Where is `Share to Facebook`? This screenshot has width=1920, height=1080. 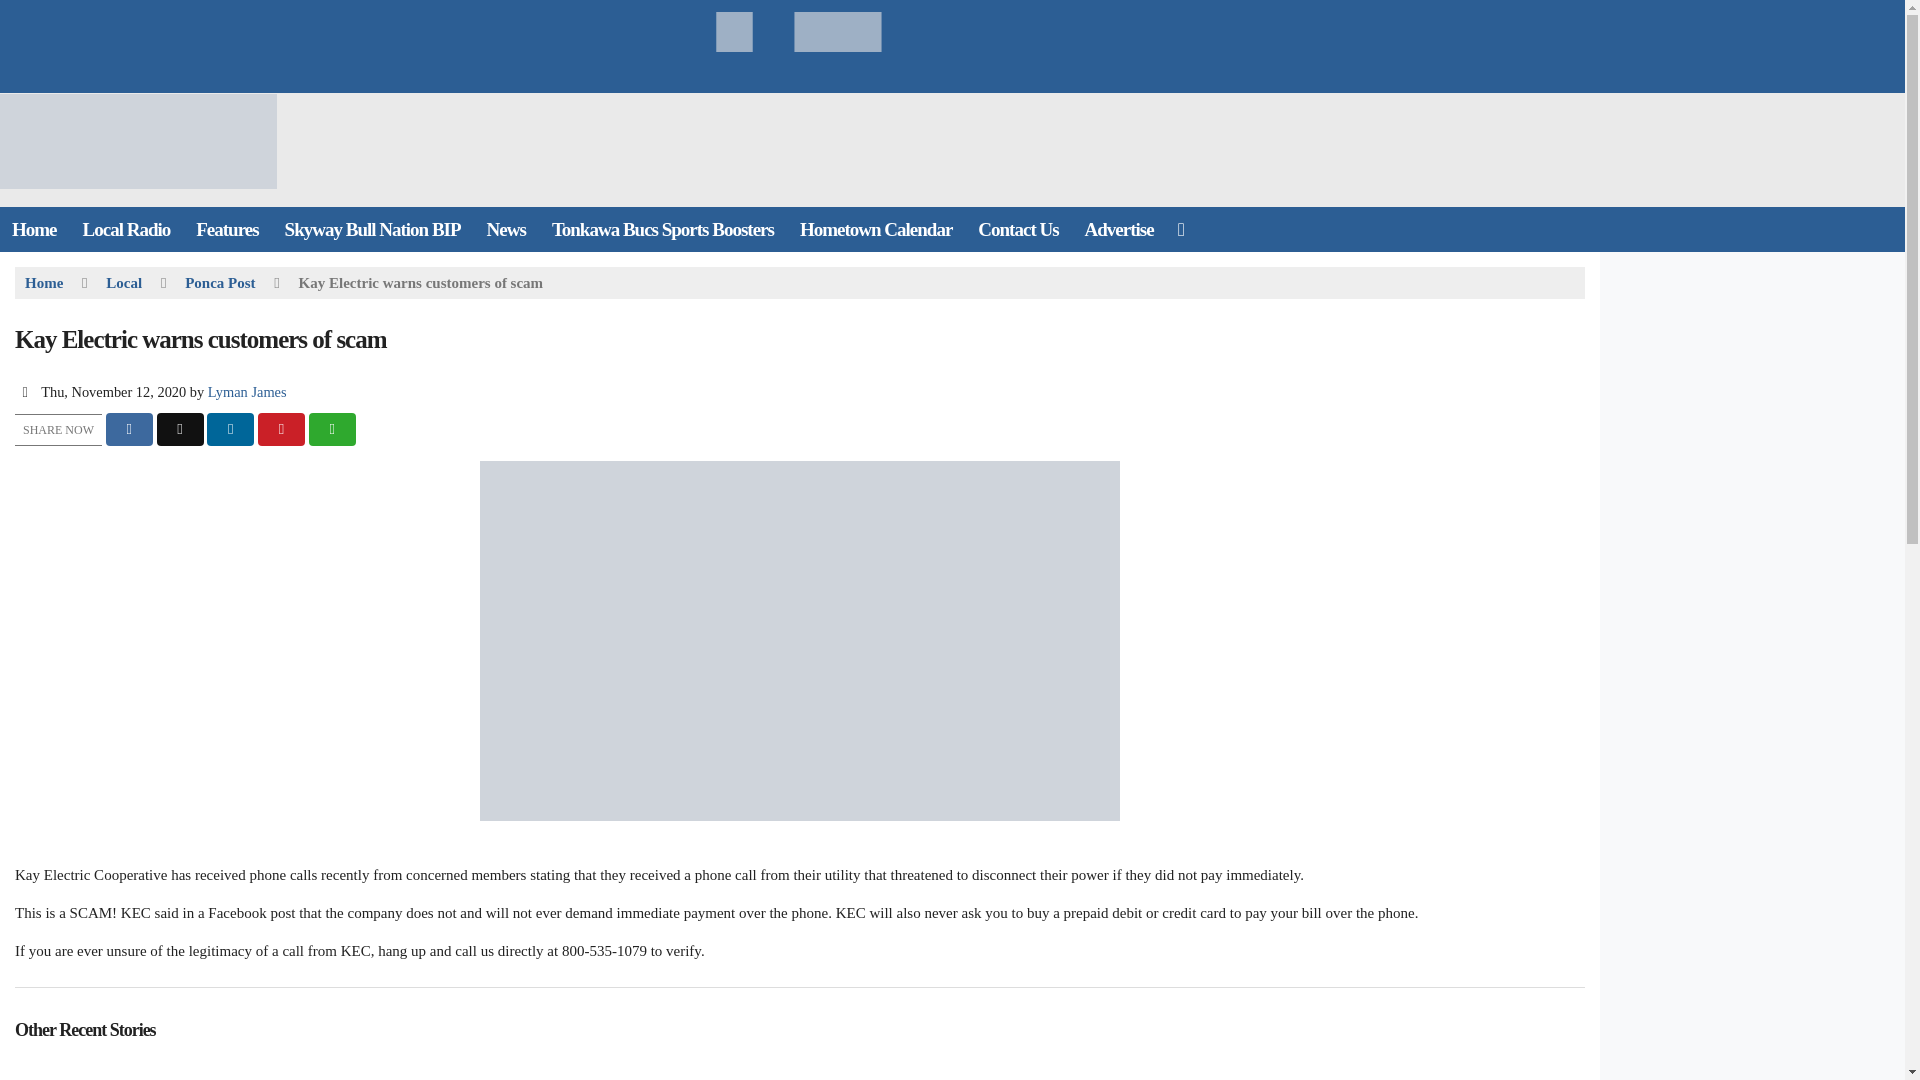 Share to Facebook is located at coordinates (129, 428).